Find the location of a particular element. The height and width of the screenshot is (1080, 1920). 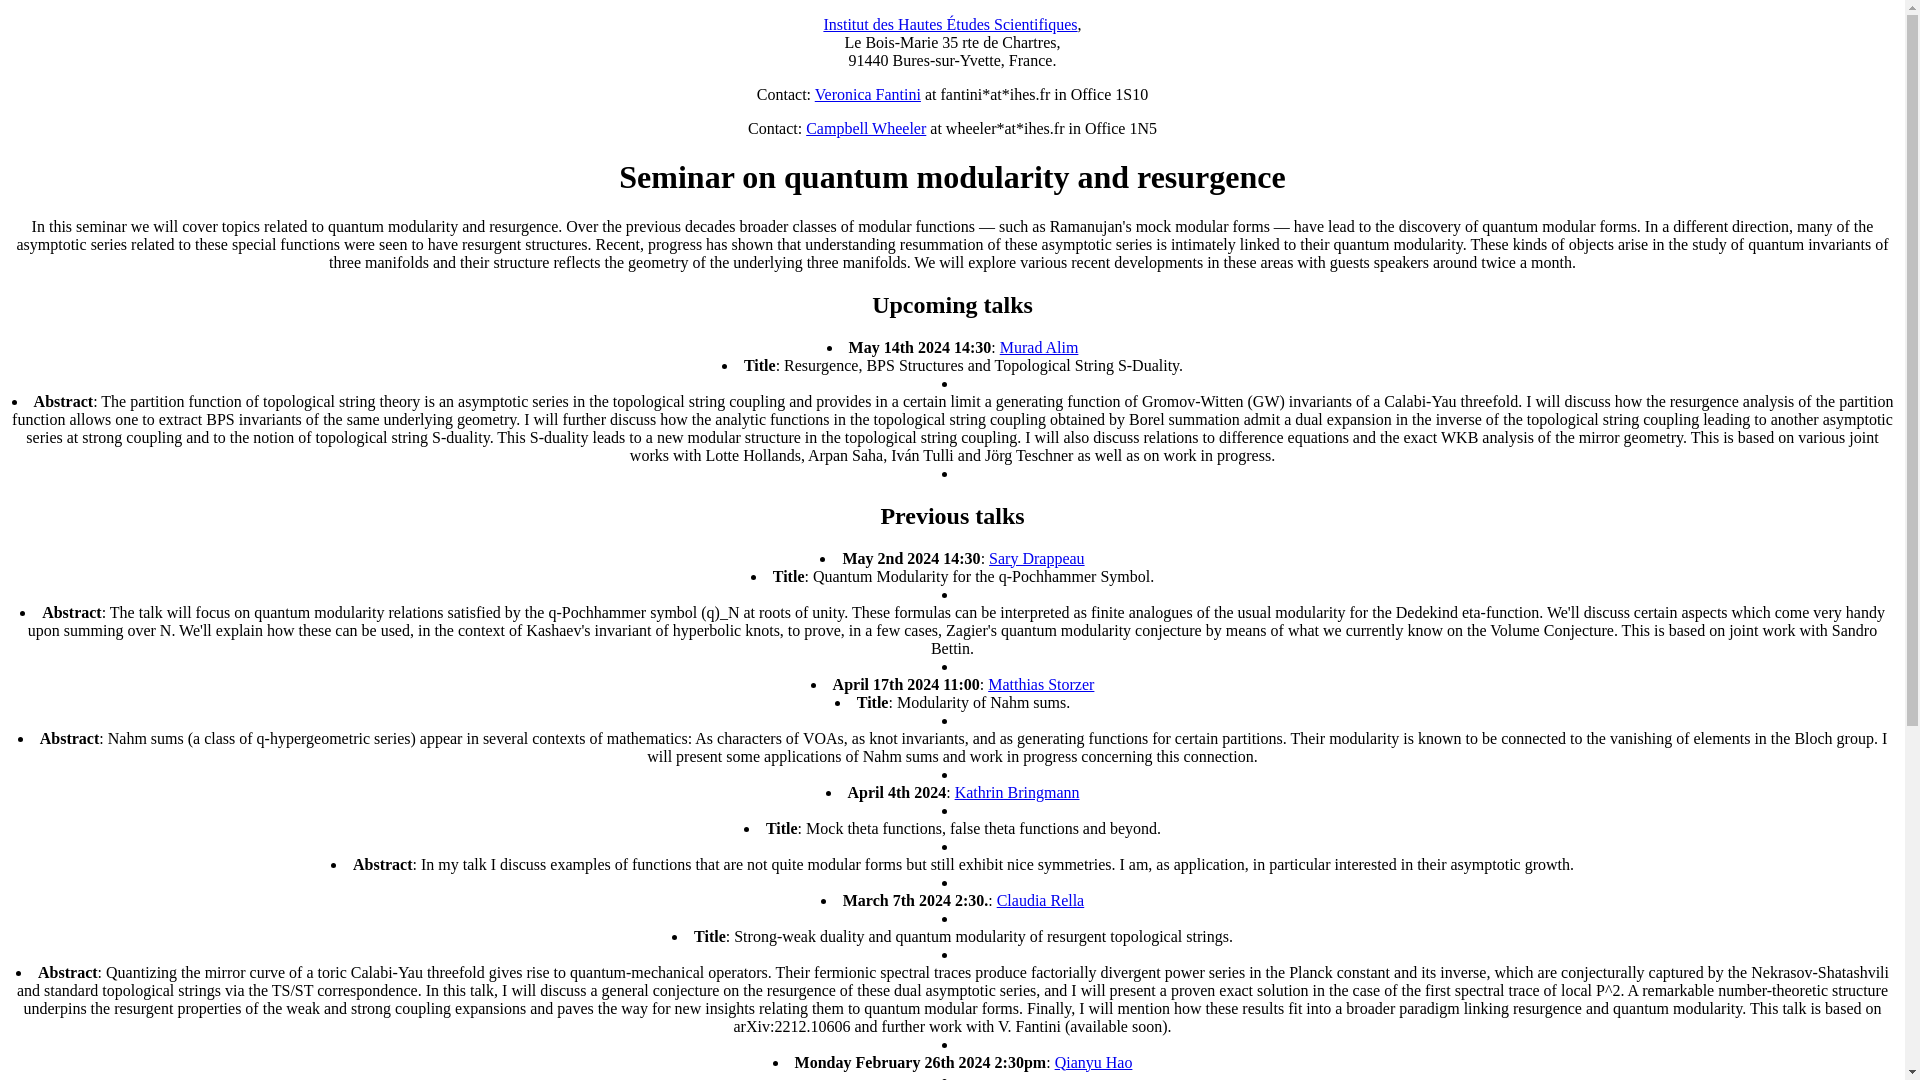

Campbell Wheeler is located at coordinates (866, 128).